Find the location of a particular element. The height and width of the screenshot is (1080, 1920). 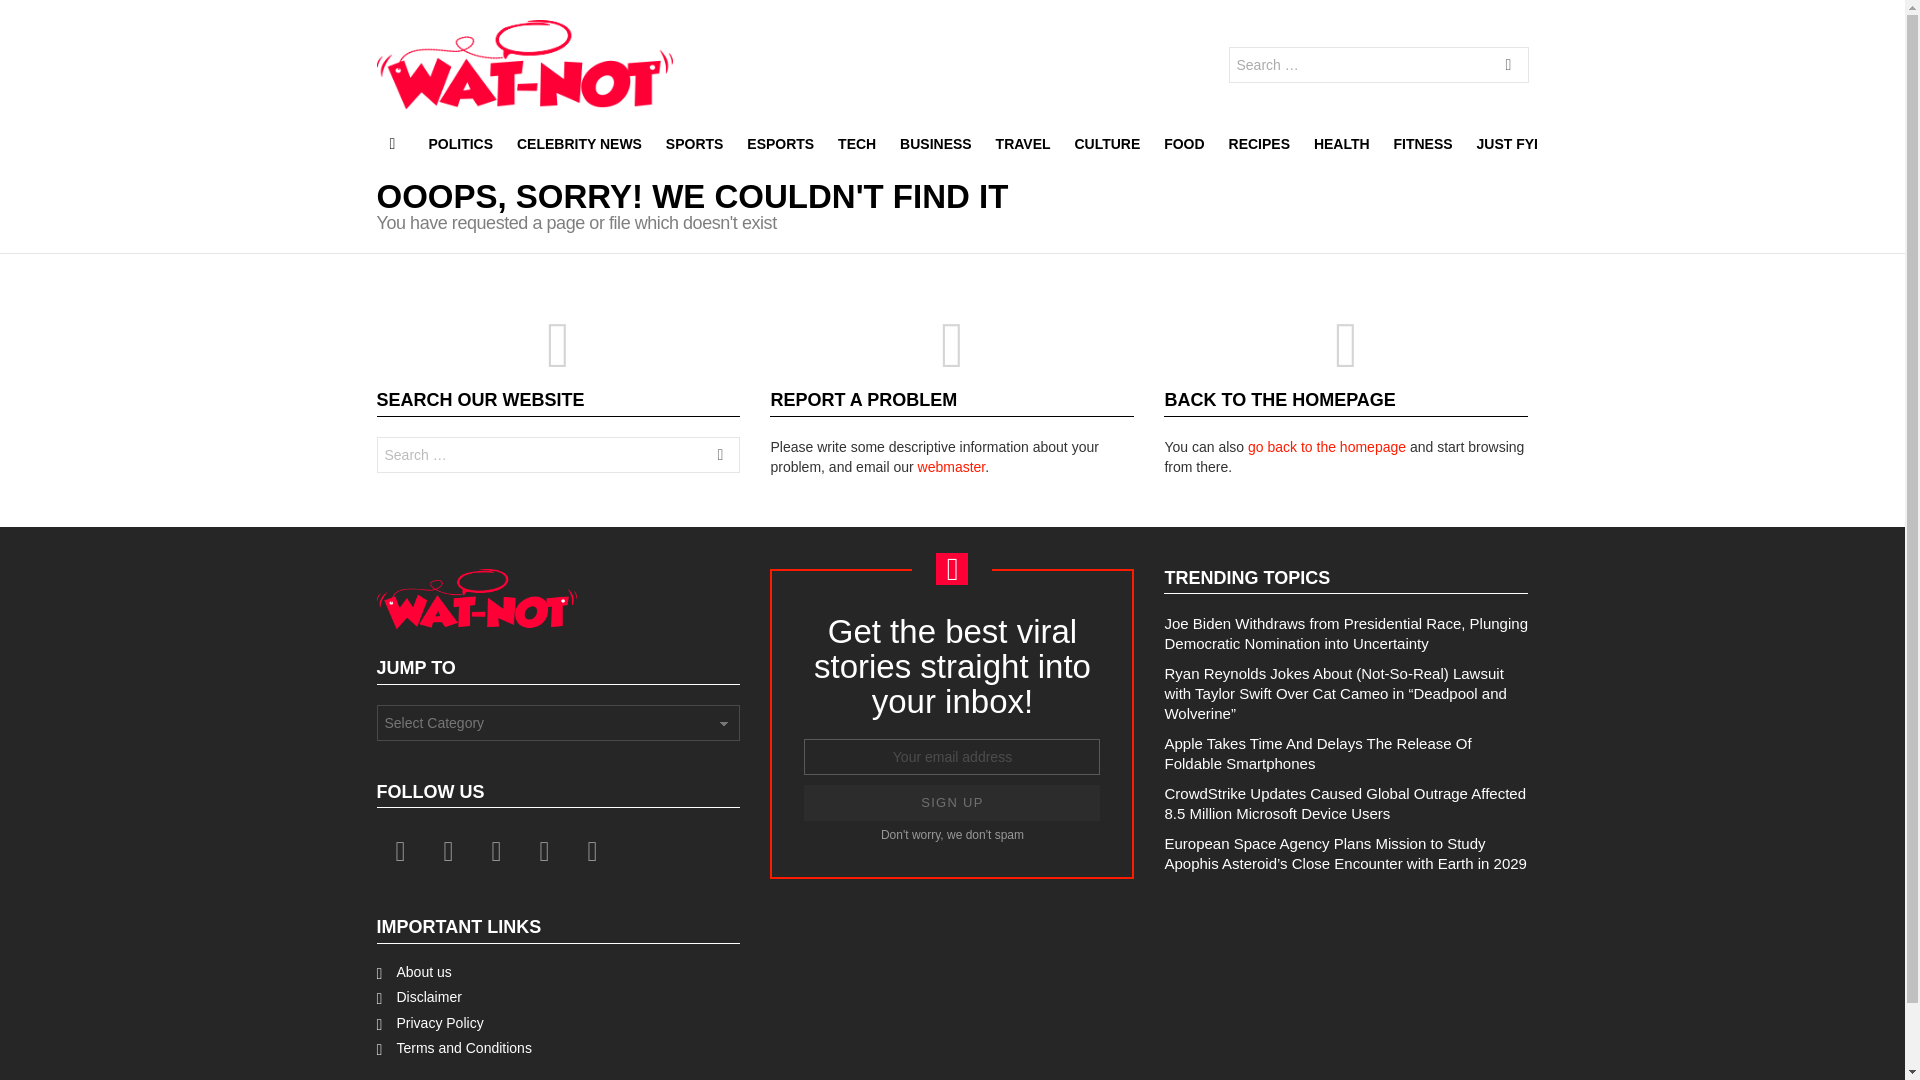

ESPORTS is located at coordinates (780, 143).